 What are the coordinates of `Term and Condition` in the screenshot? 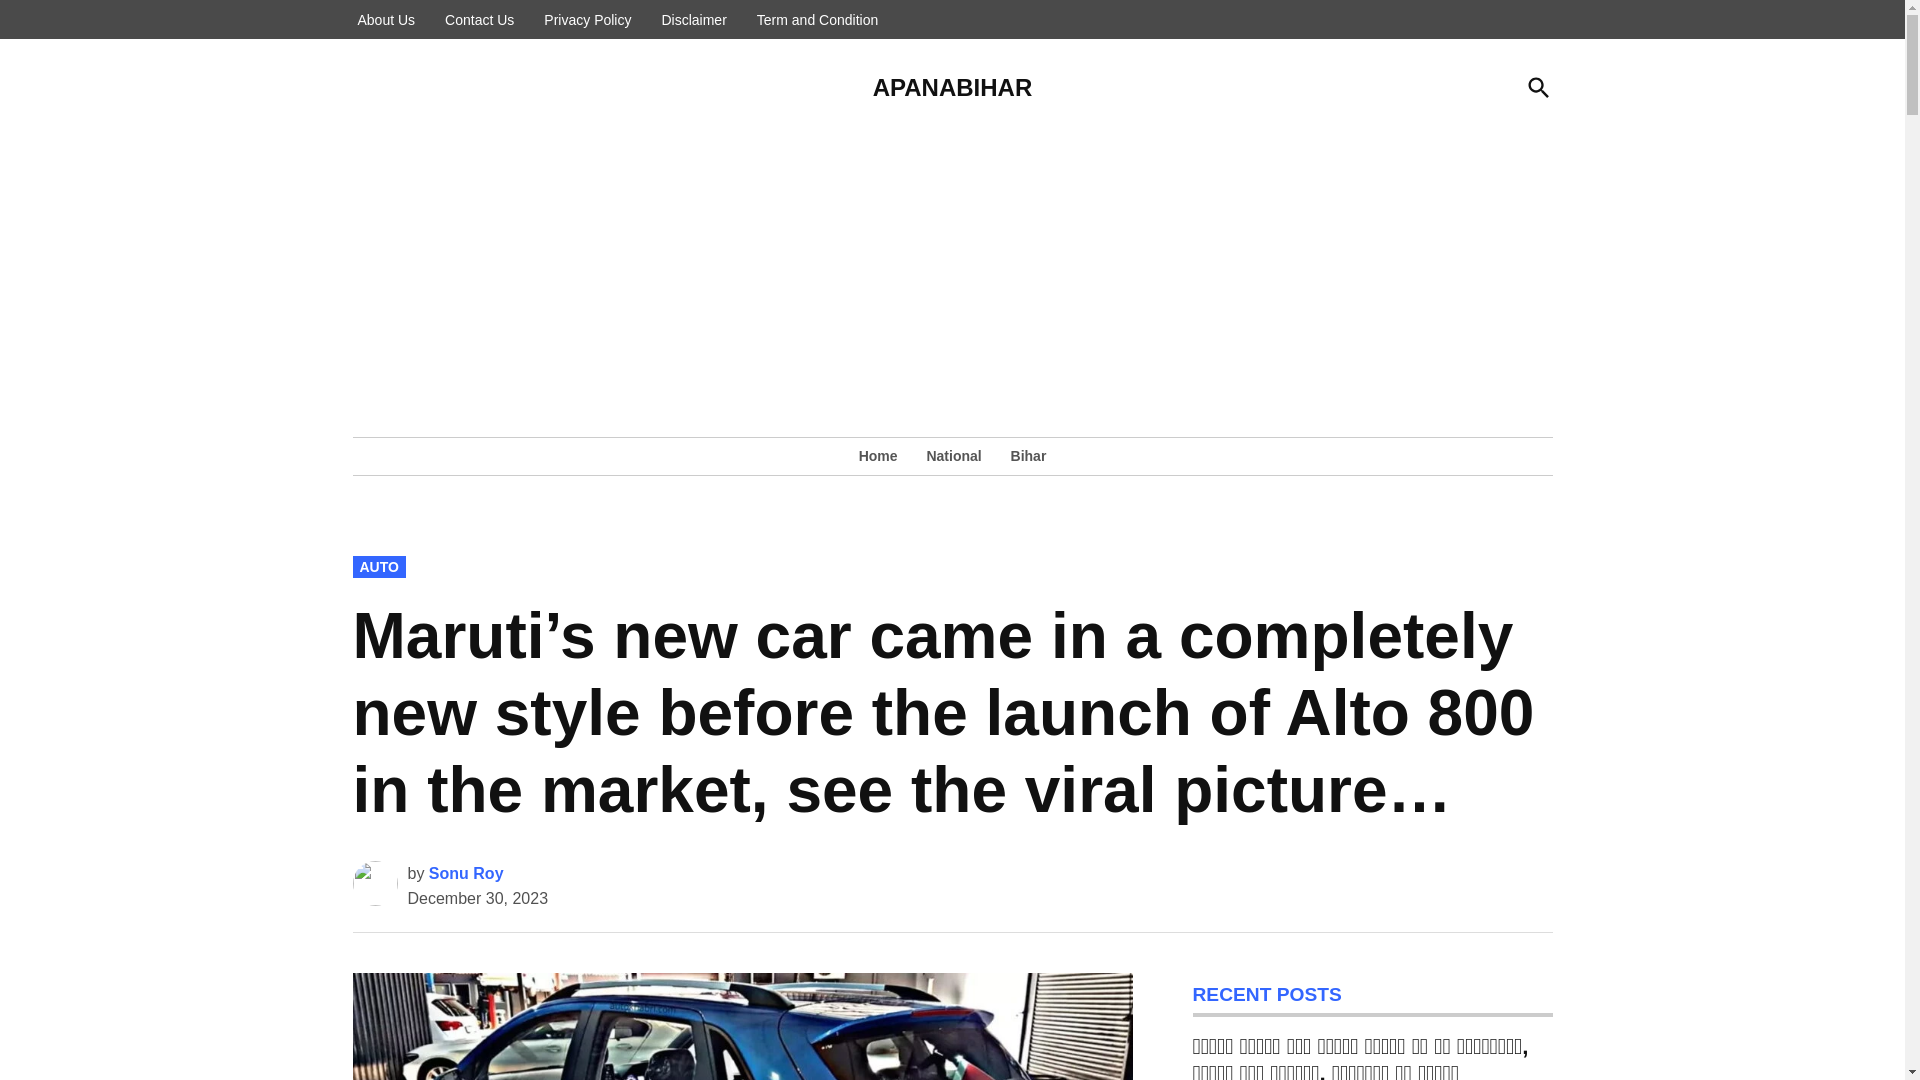 It's located at (818, 20).